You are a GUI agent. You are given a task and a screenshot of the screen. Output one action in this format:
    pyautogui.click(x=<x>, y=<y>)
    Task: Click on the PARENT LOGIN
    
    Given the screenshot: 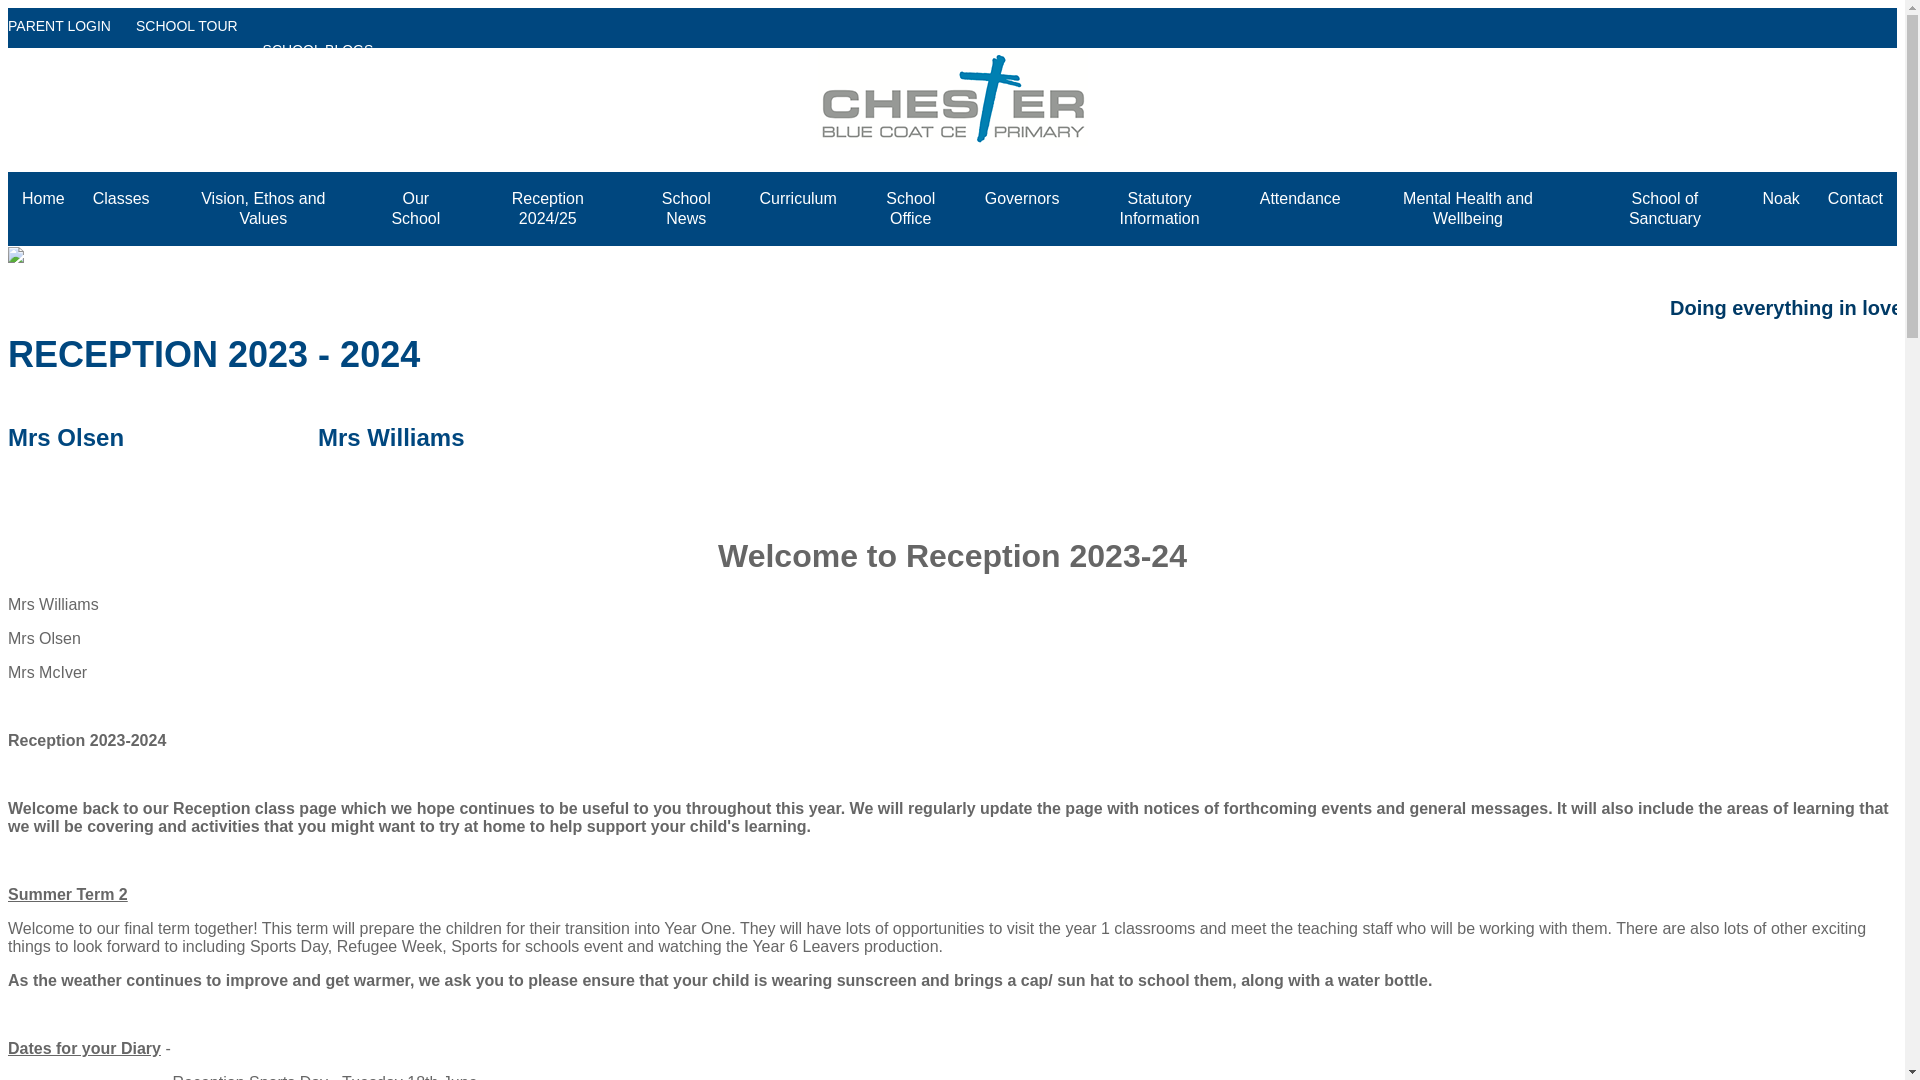 What is the action you would take?
    pyautogui.click(x=64, y=38)
    